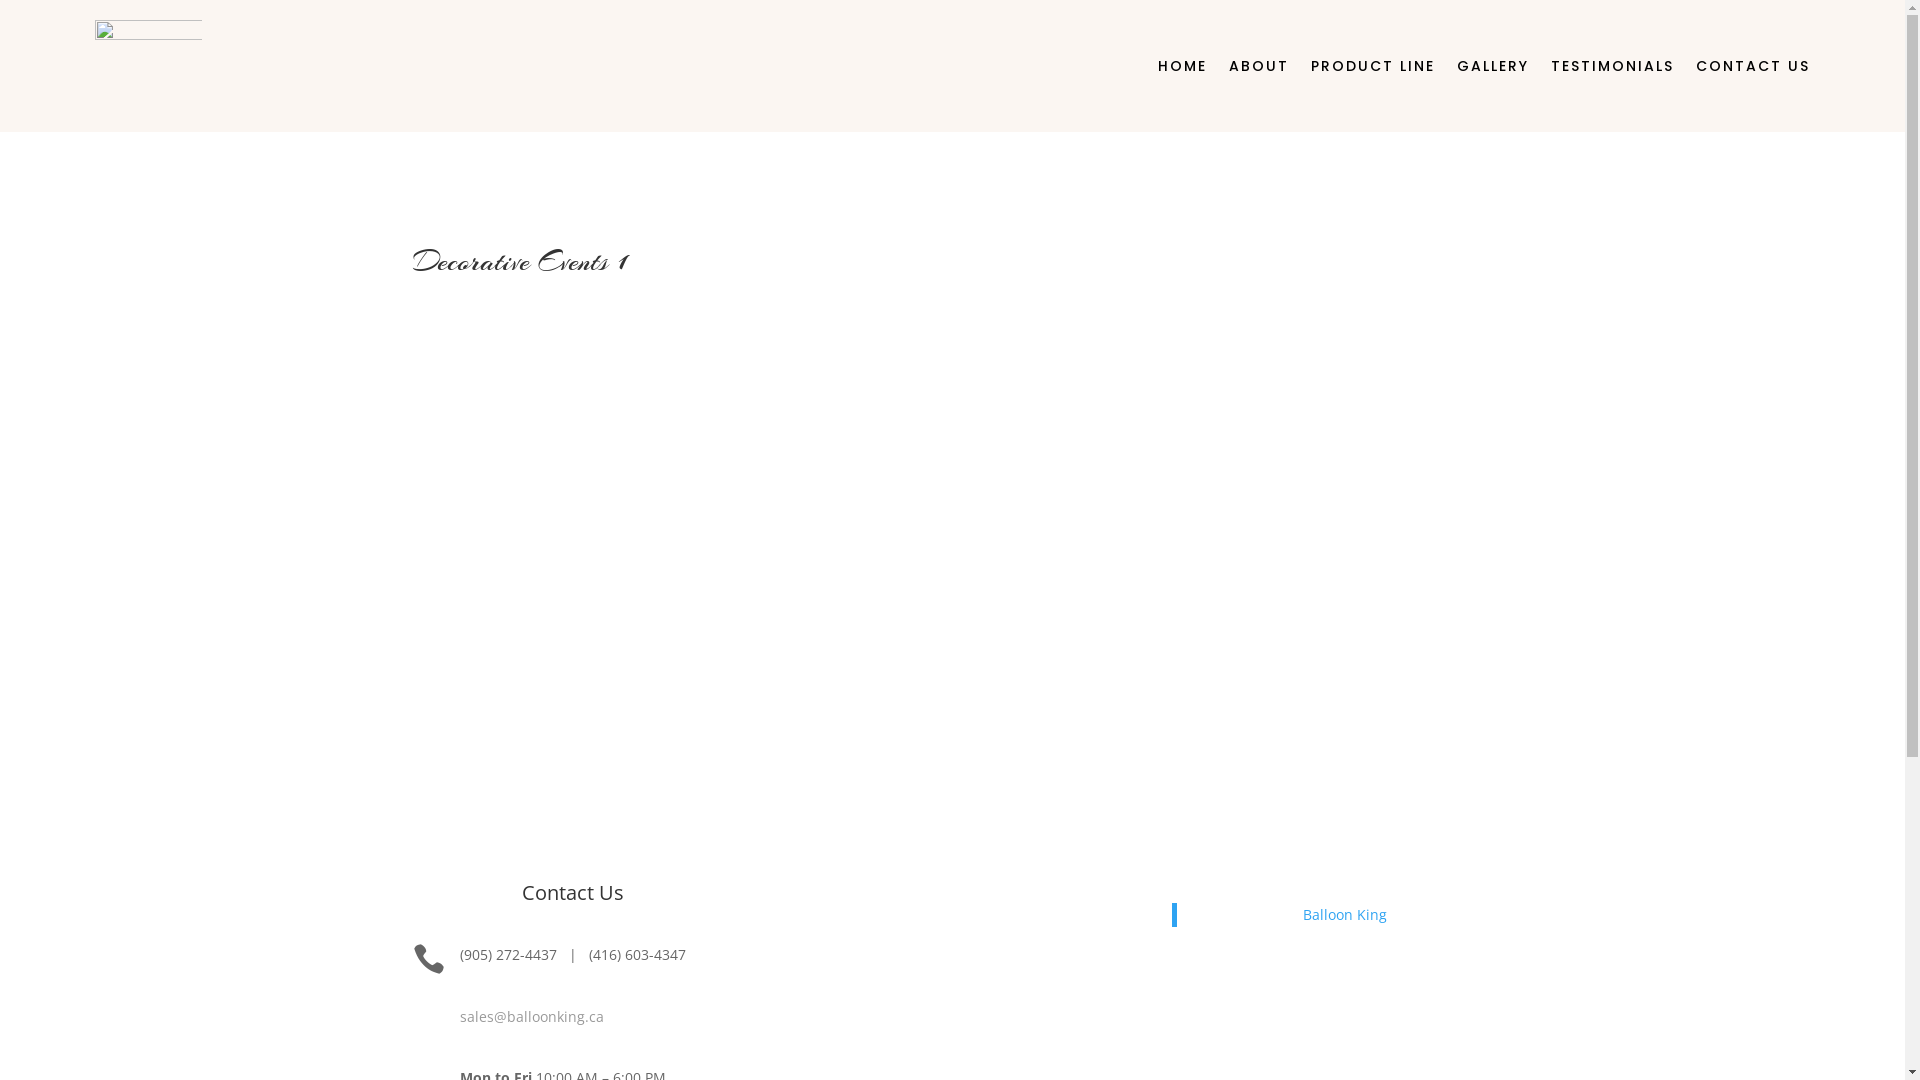 This screenshot has height=1080, width=1920. What do you see at coordinates (1493, 66) in the screenshot?
I see `GALLERY` at bounding box center [1493, 66].